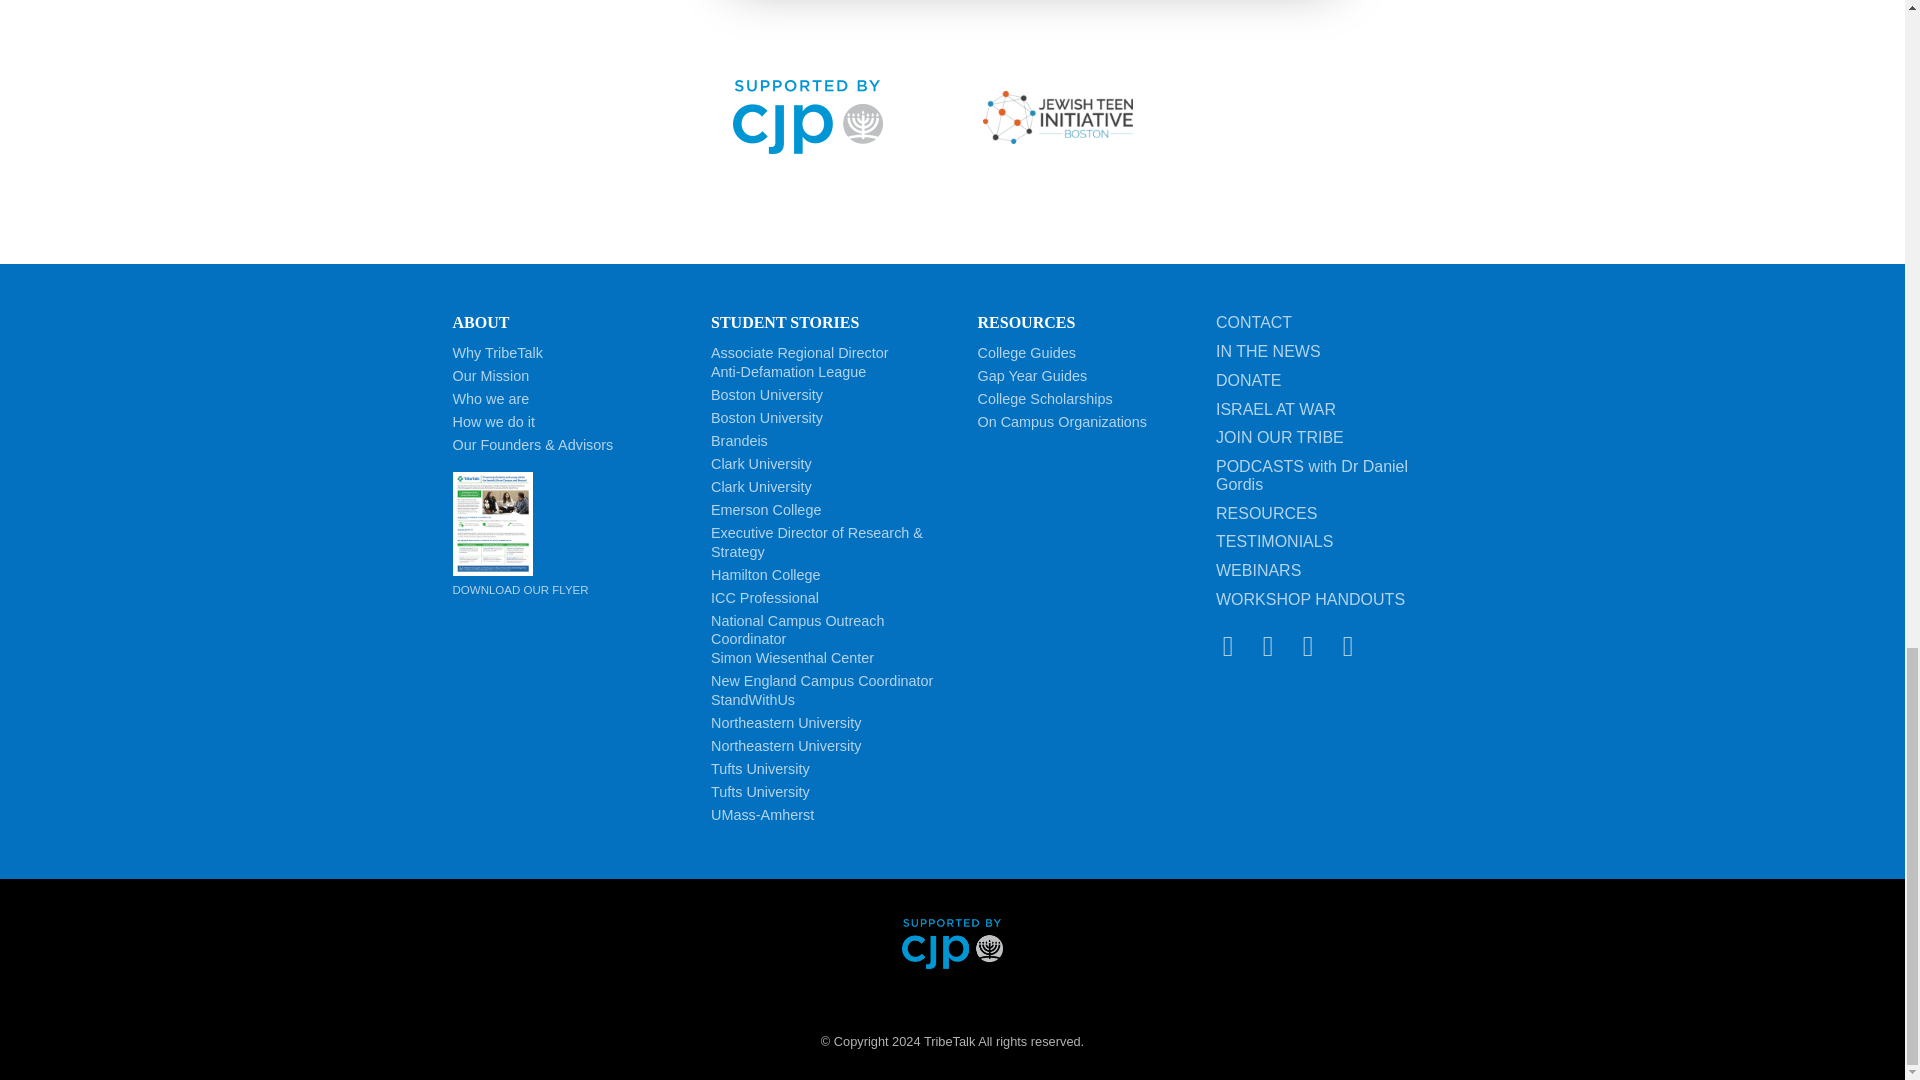 This screenshot has width=1920, height=1080. What do you see at coordinates (573, 534) in the screenshot?
I see `DOWNLOAD OUR FLYER` at bounding box center [573, 534].